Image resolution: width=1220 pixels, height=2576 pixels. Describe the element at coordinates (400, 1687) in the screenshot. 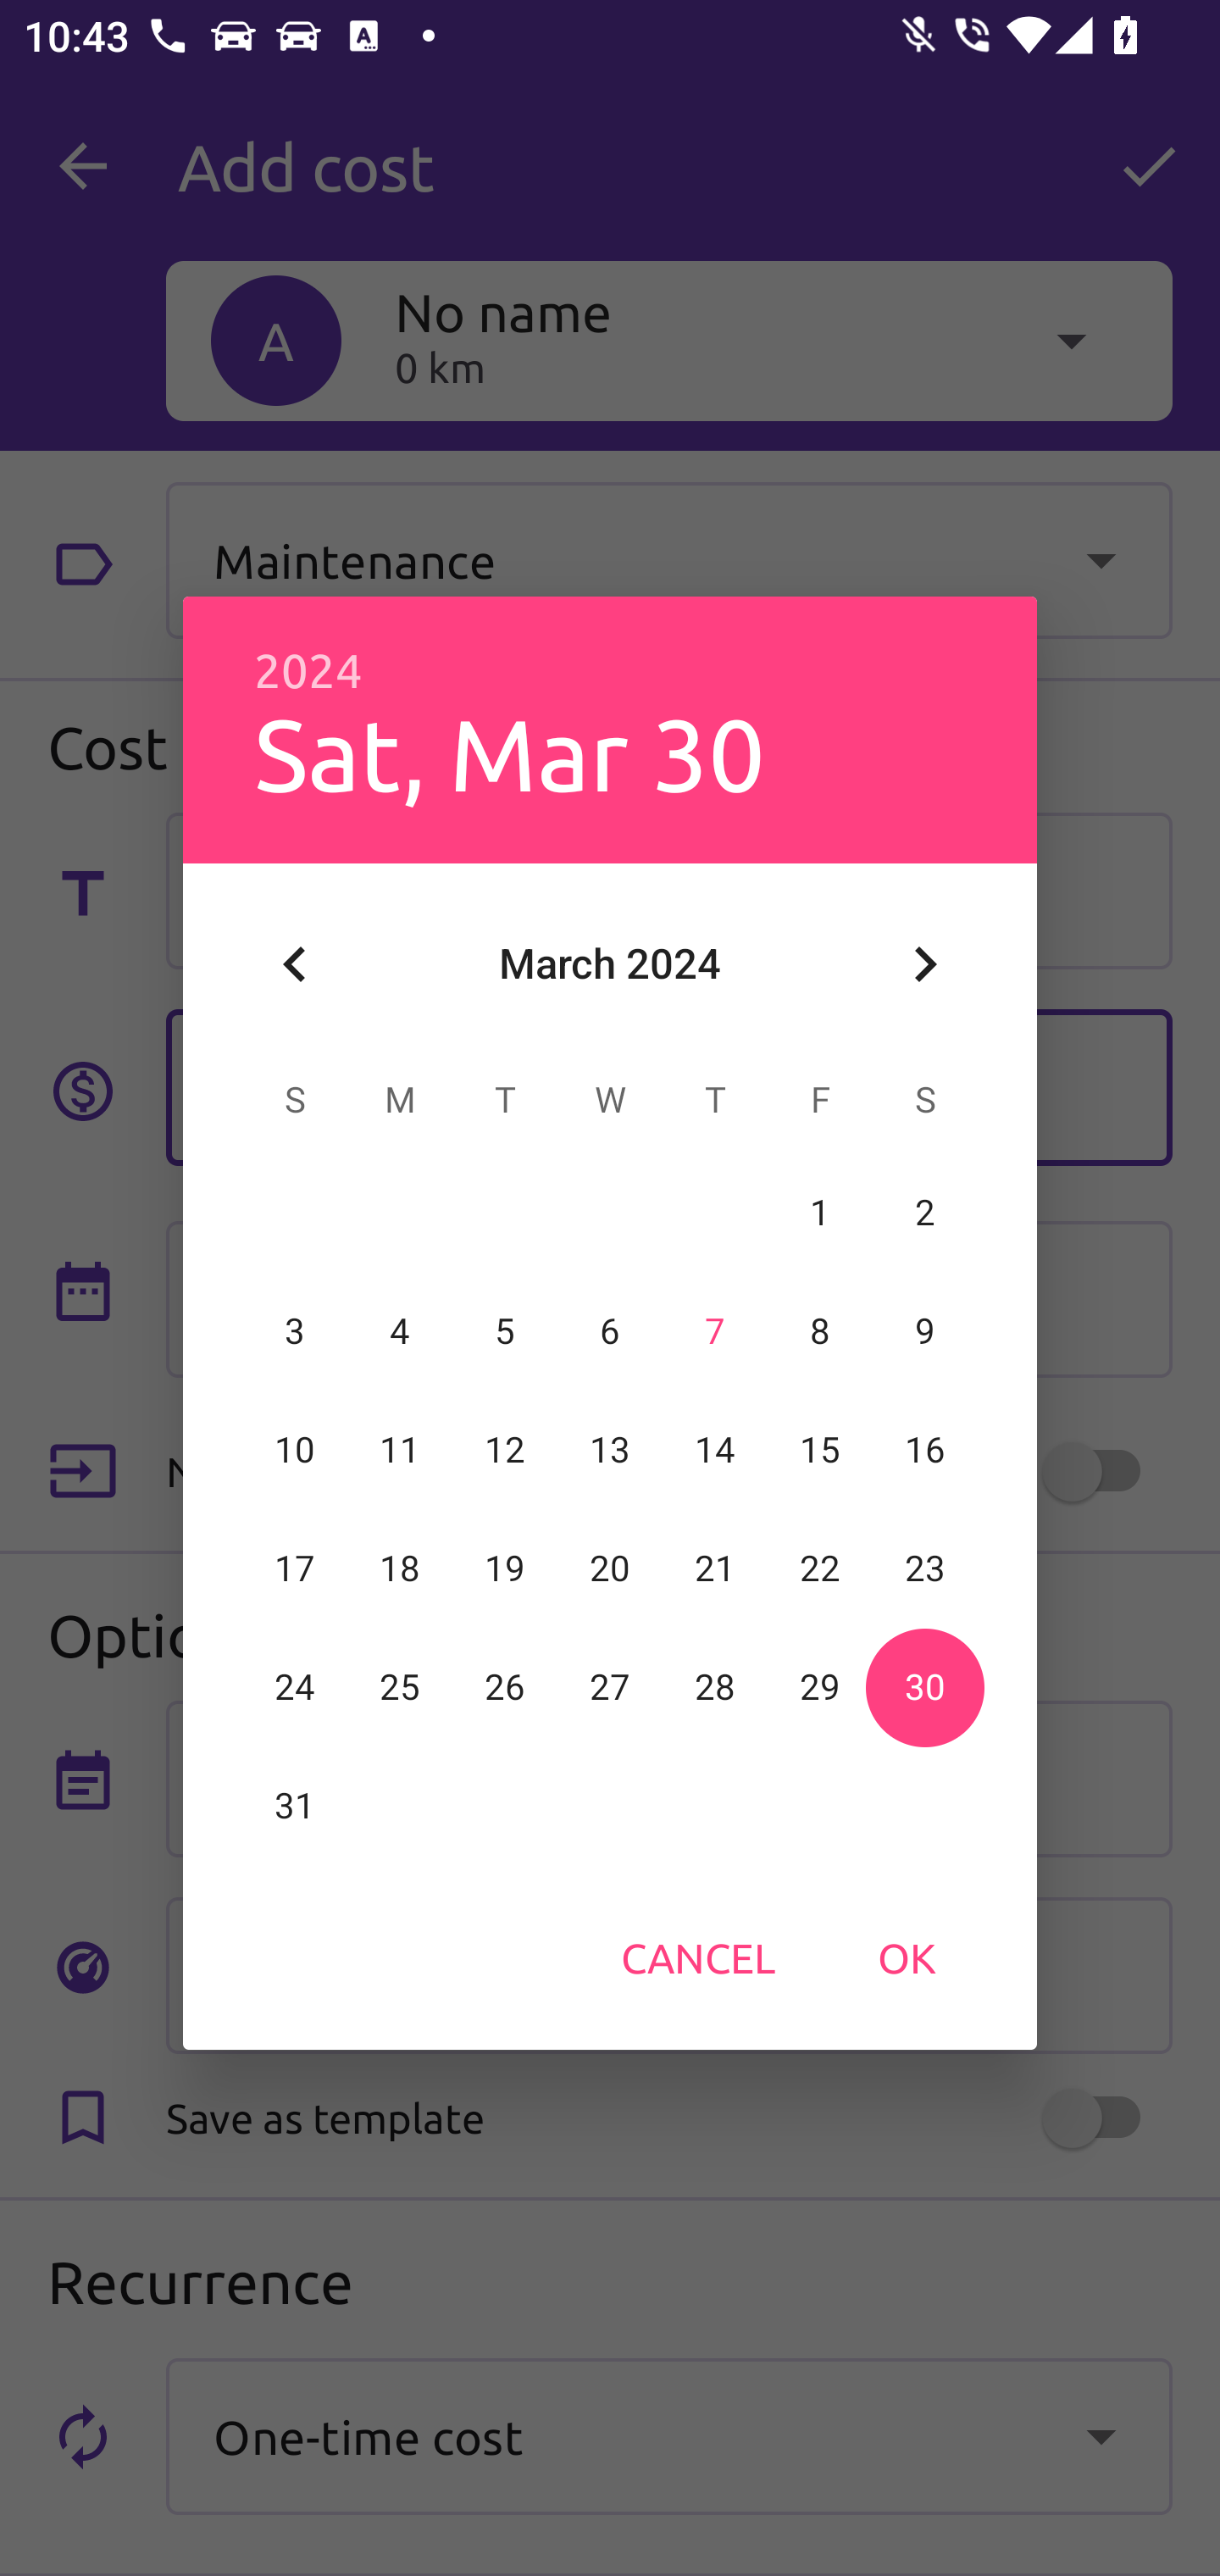

I see `25 25 March 2024` at that location.